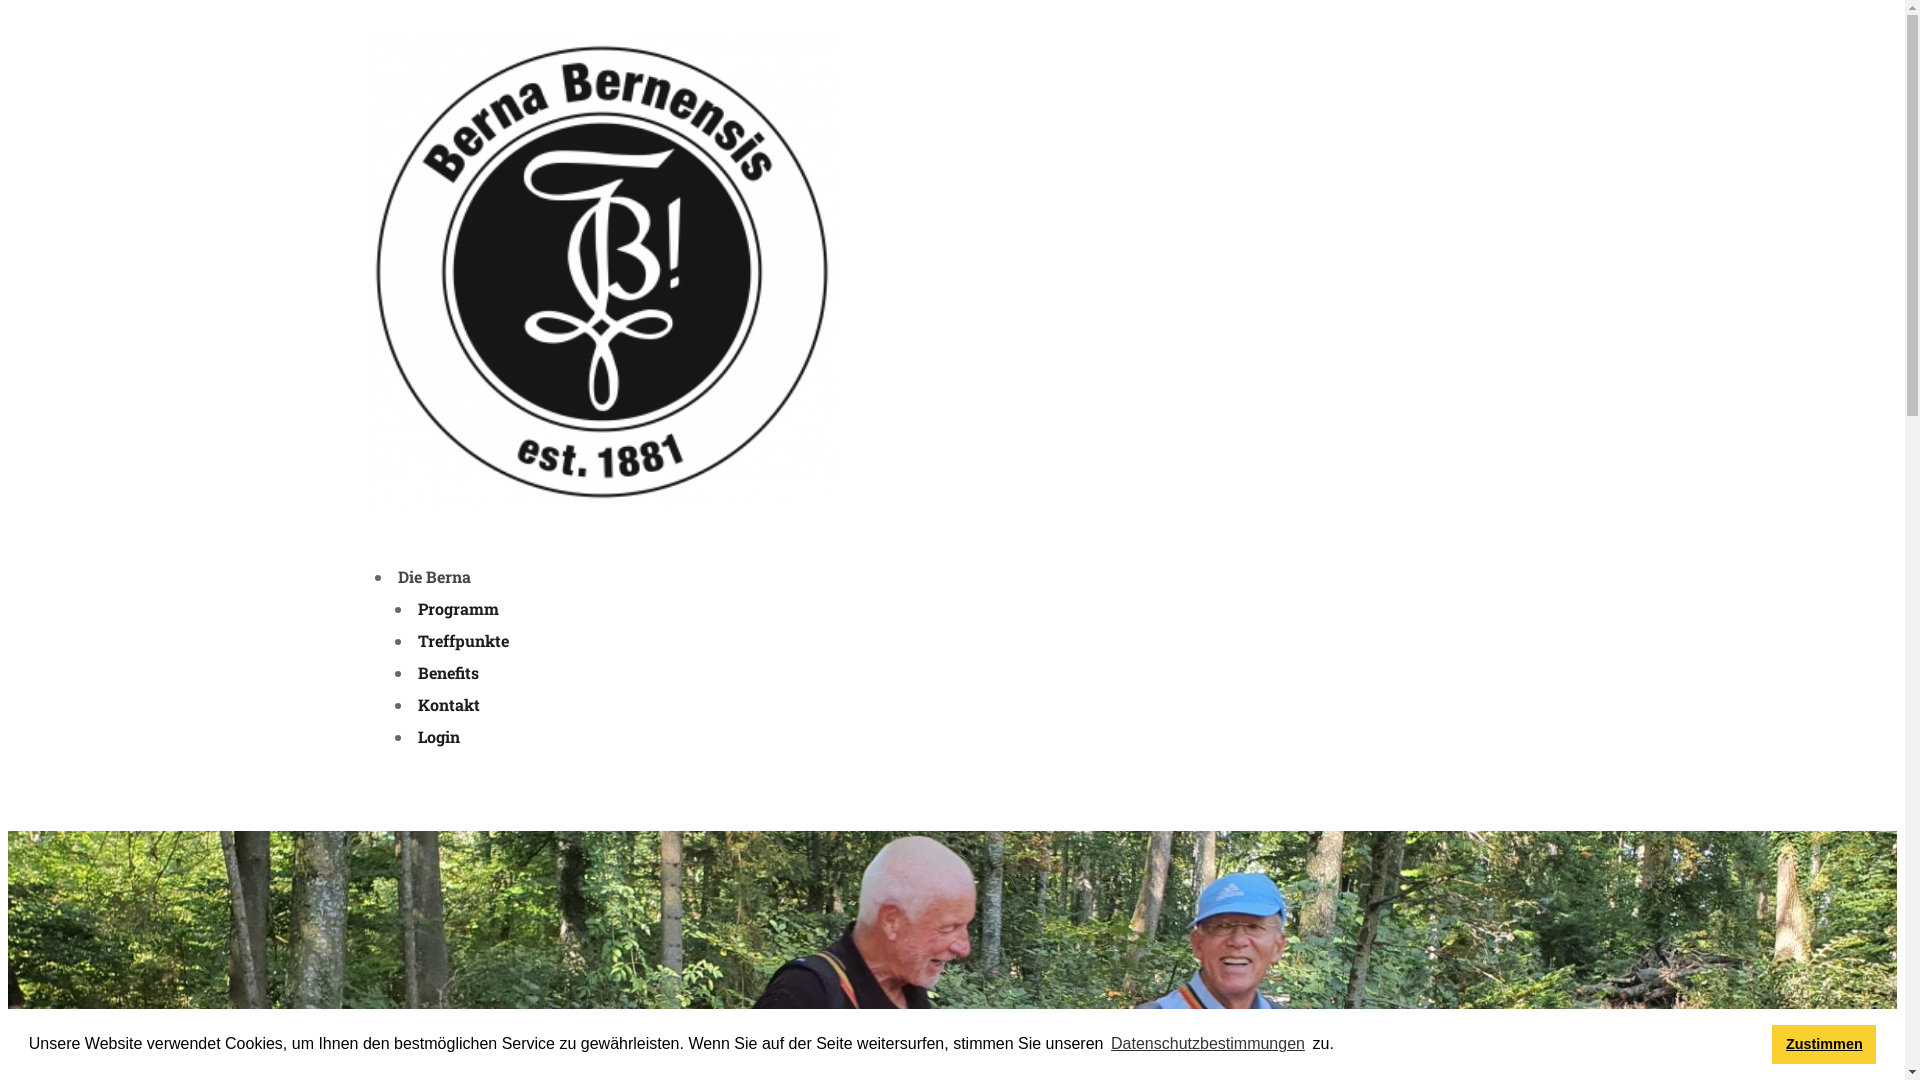 Image resolution: width=1920 pixels, height=1080 pixels. Describe the element at coordinates (438, 736) in the screenshot. I see `Login` at that location.